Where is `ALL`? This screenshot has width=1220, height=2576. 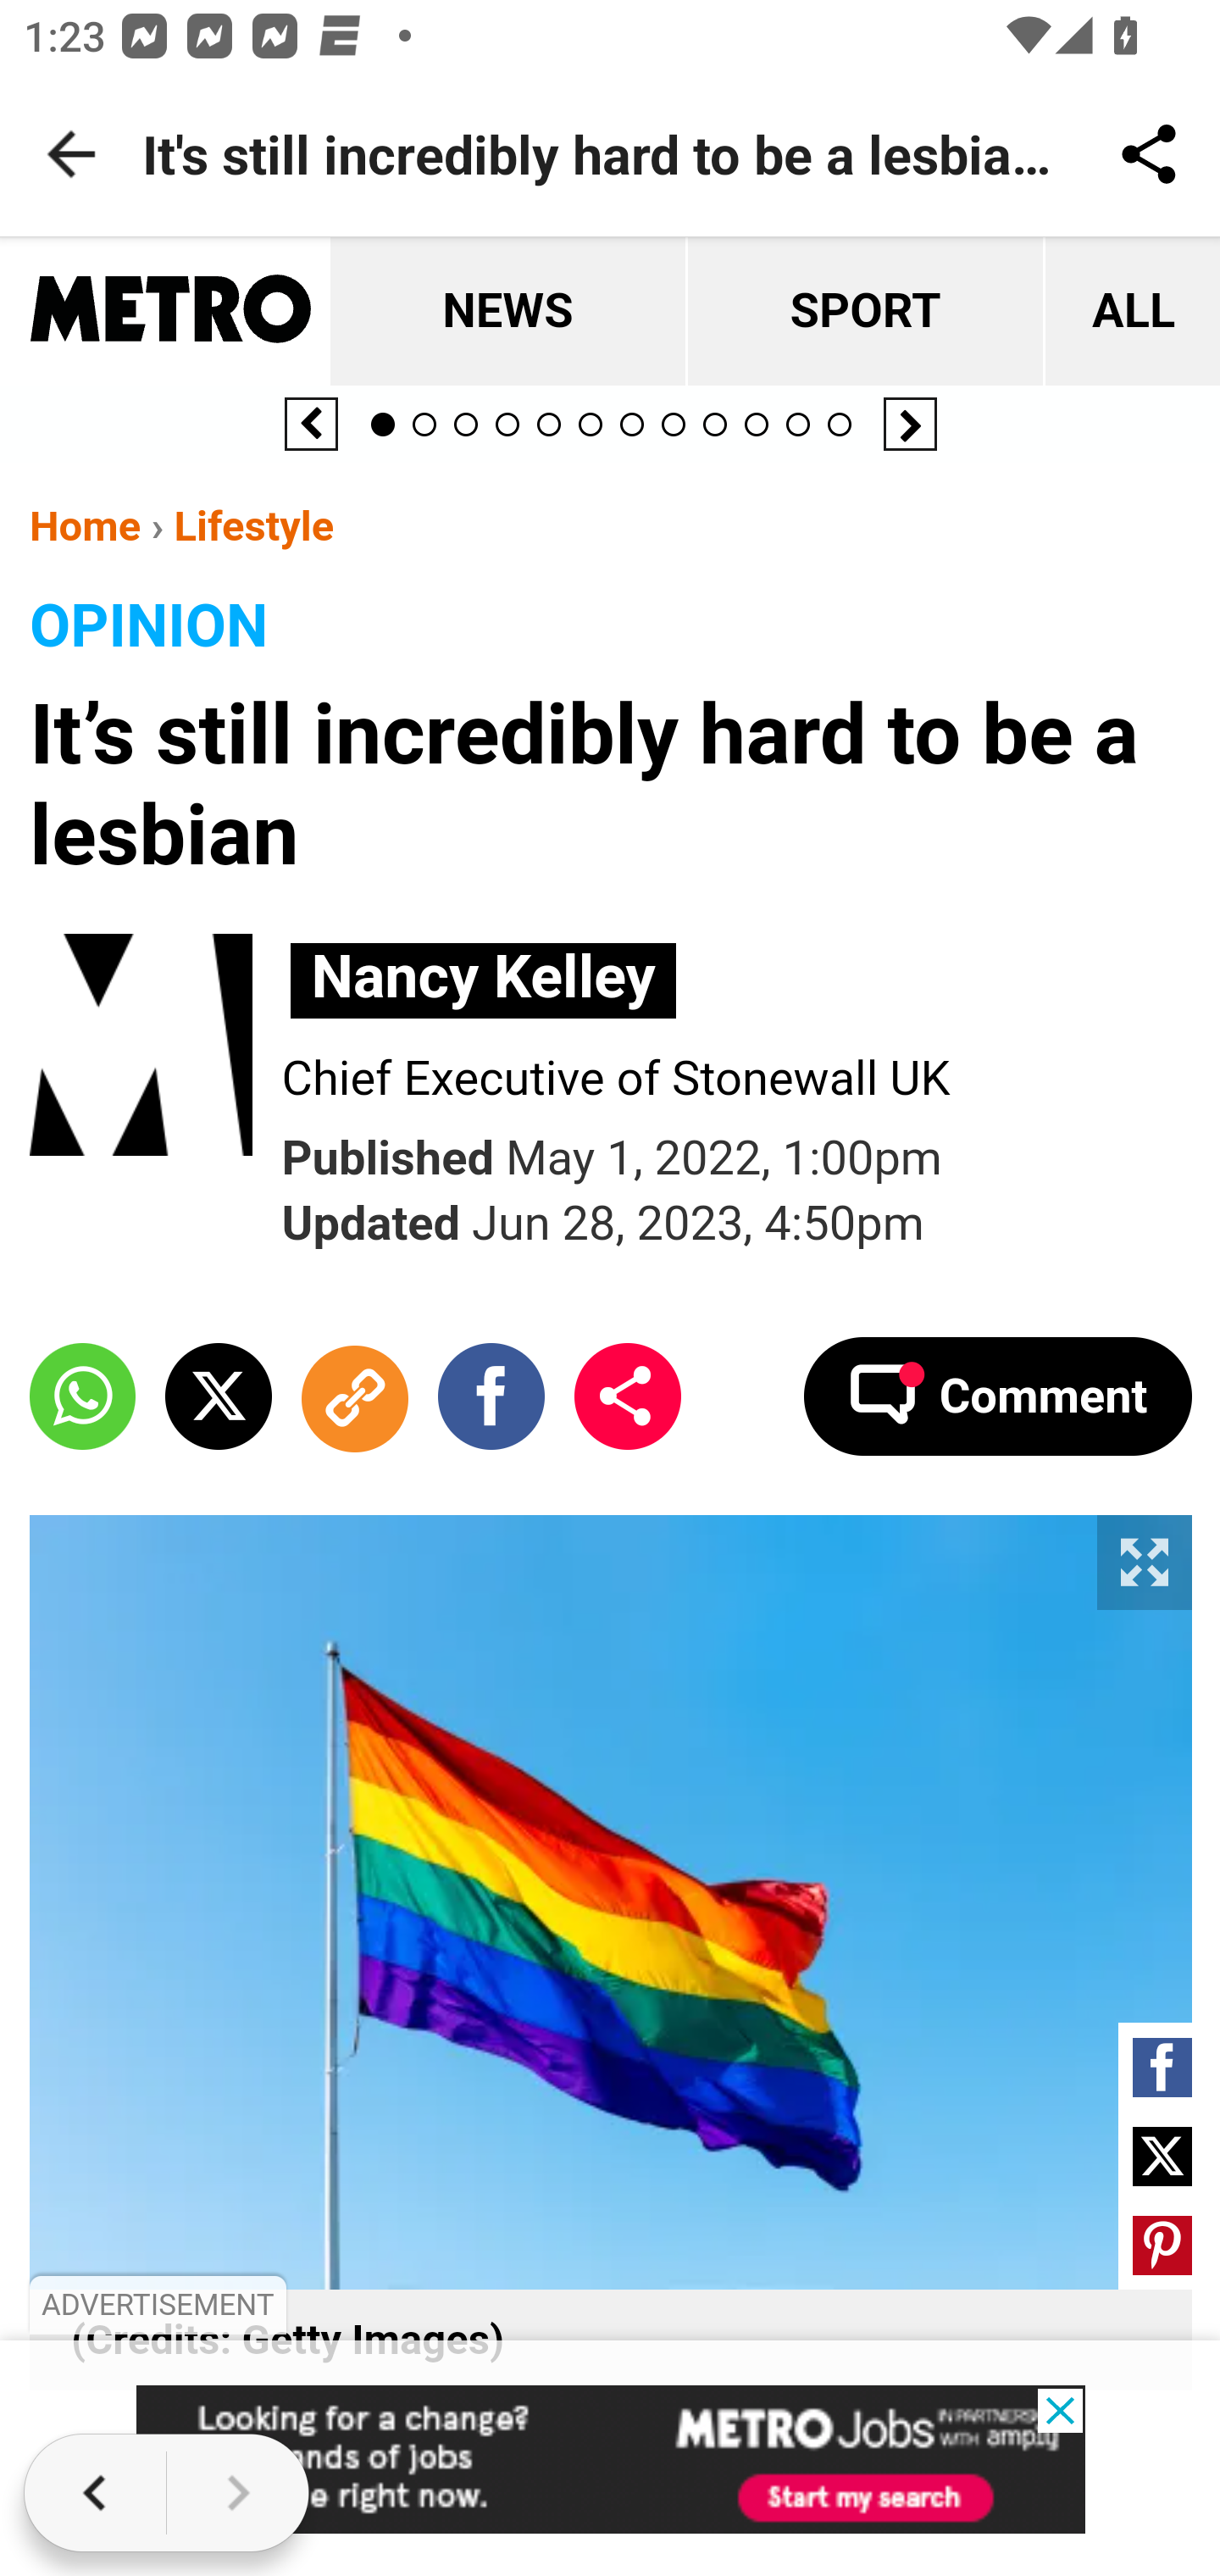
ALL is located at coordinates (1130, 313).